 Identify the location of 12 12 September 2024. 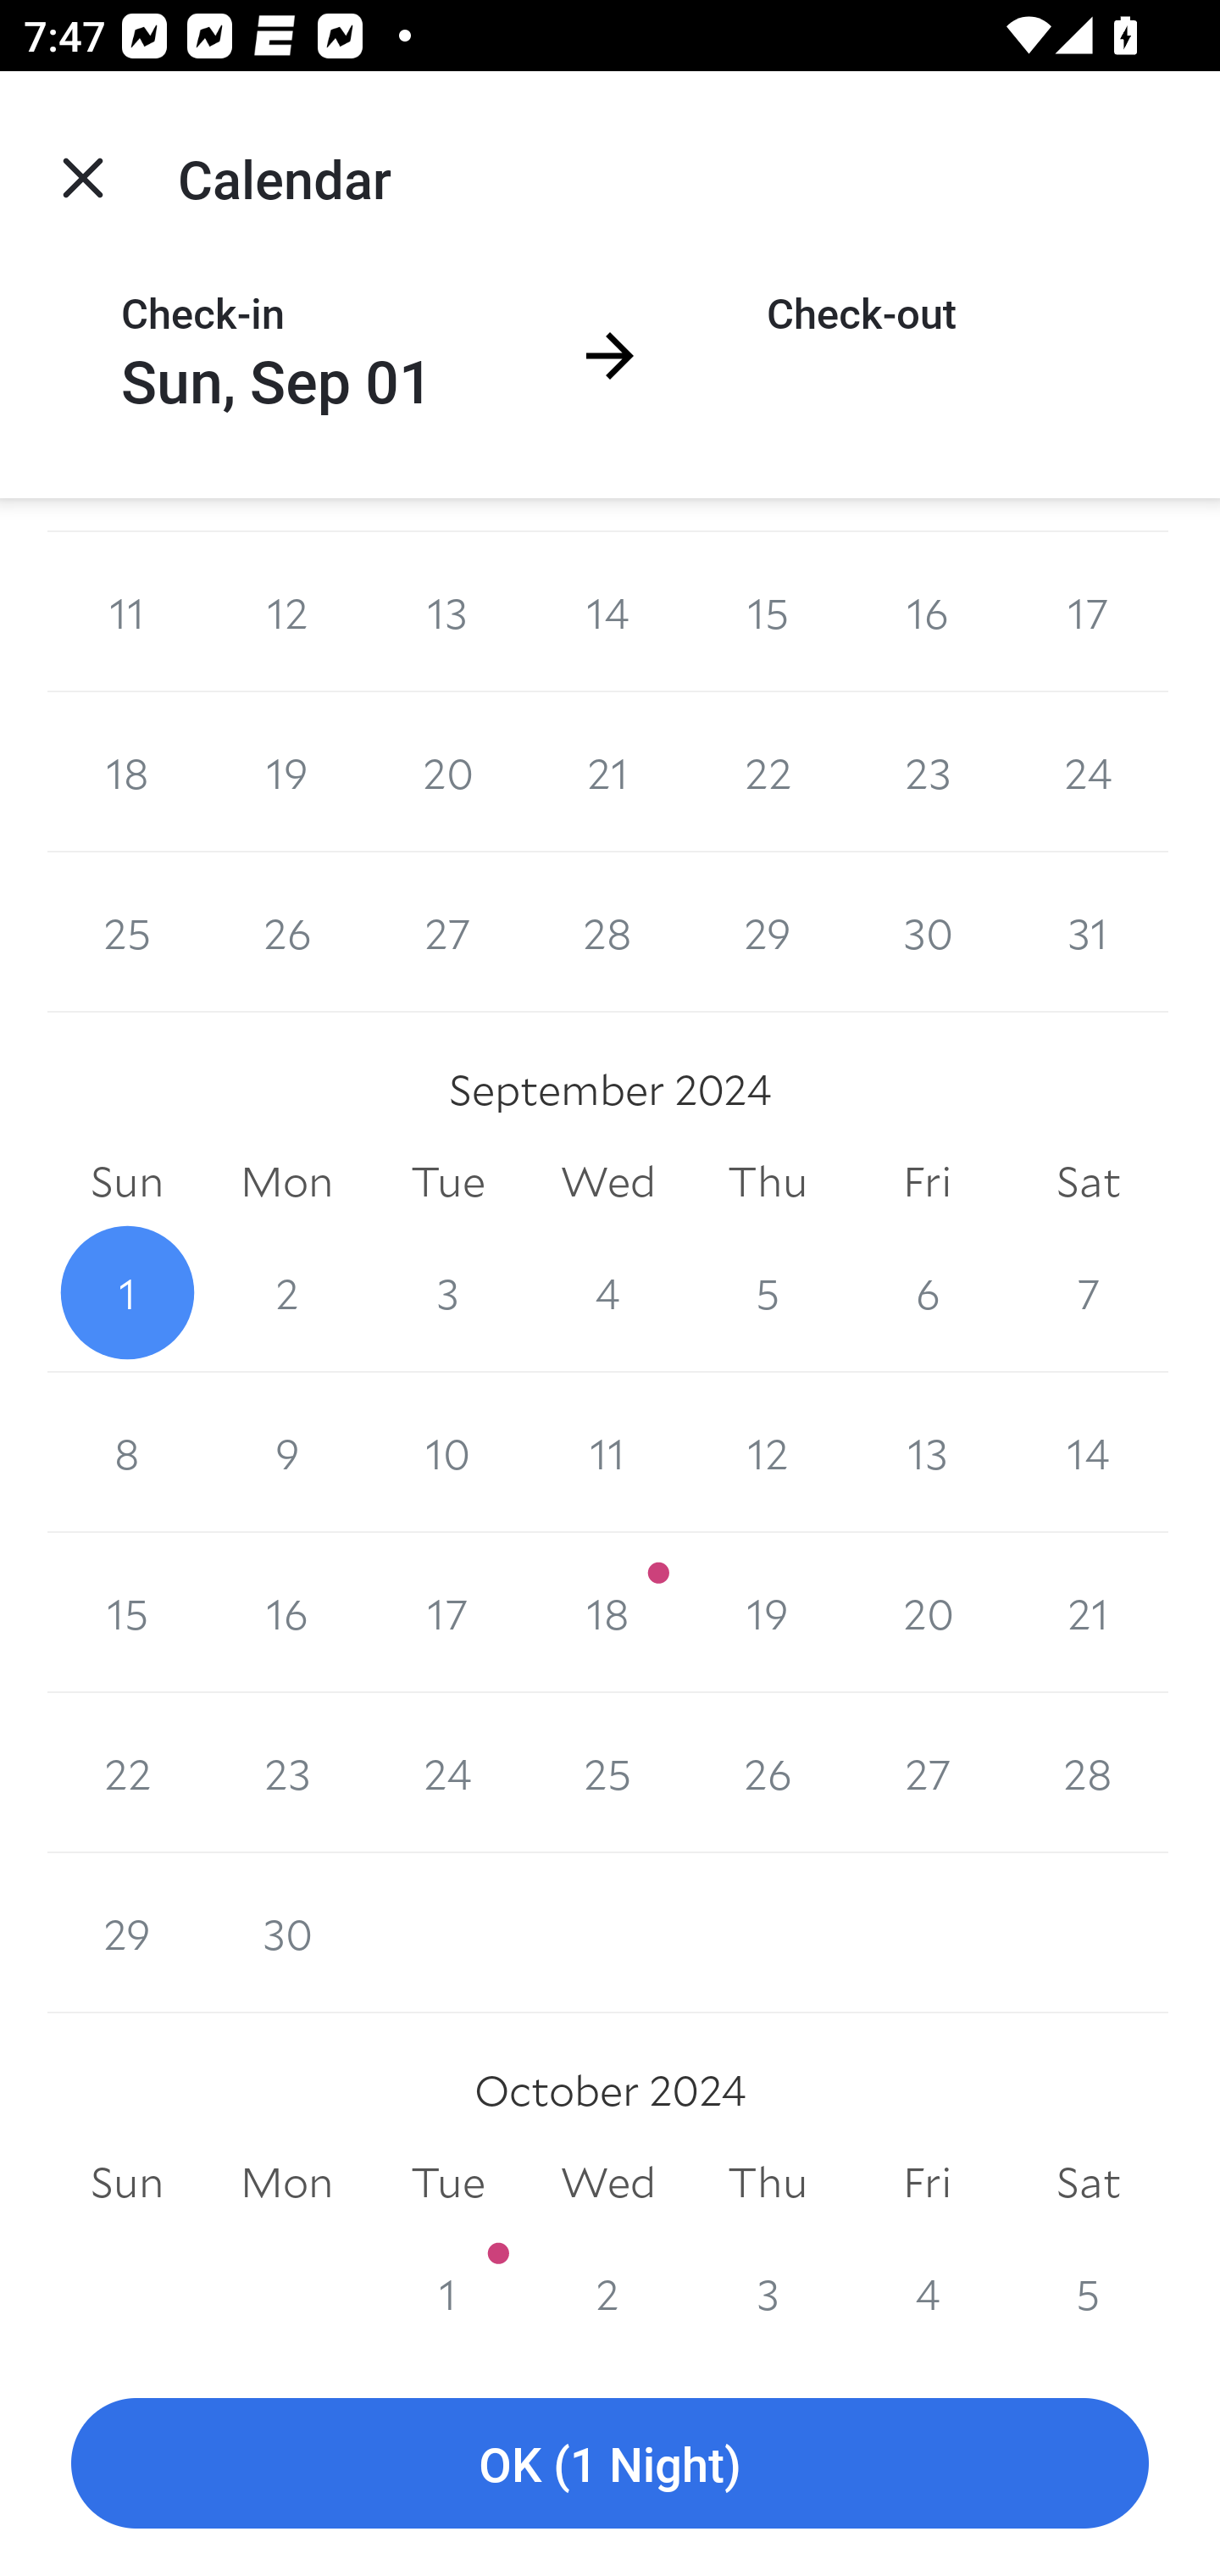
(768, 1452).